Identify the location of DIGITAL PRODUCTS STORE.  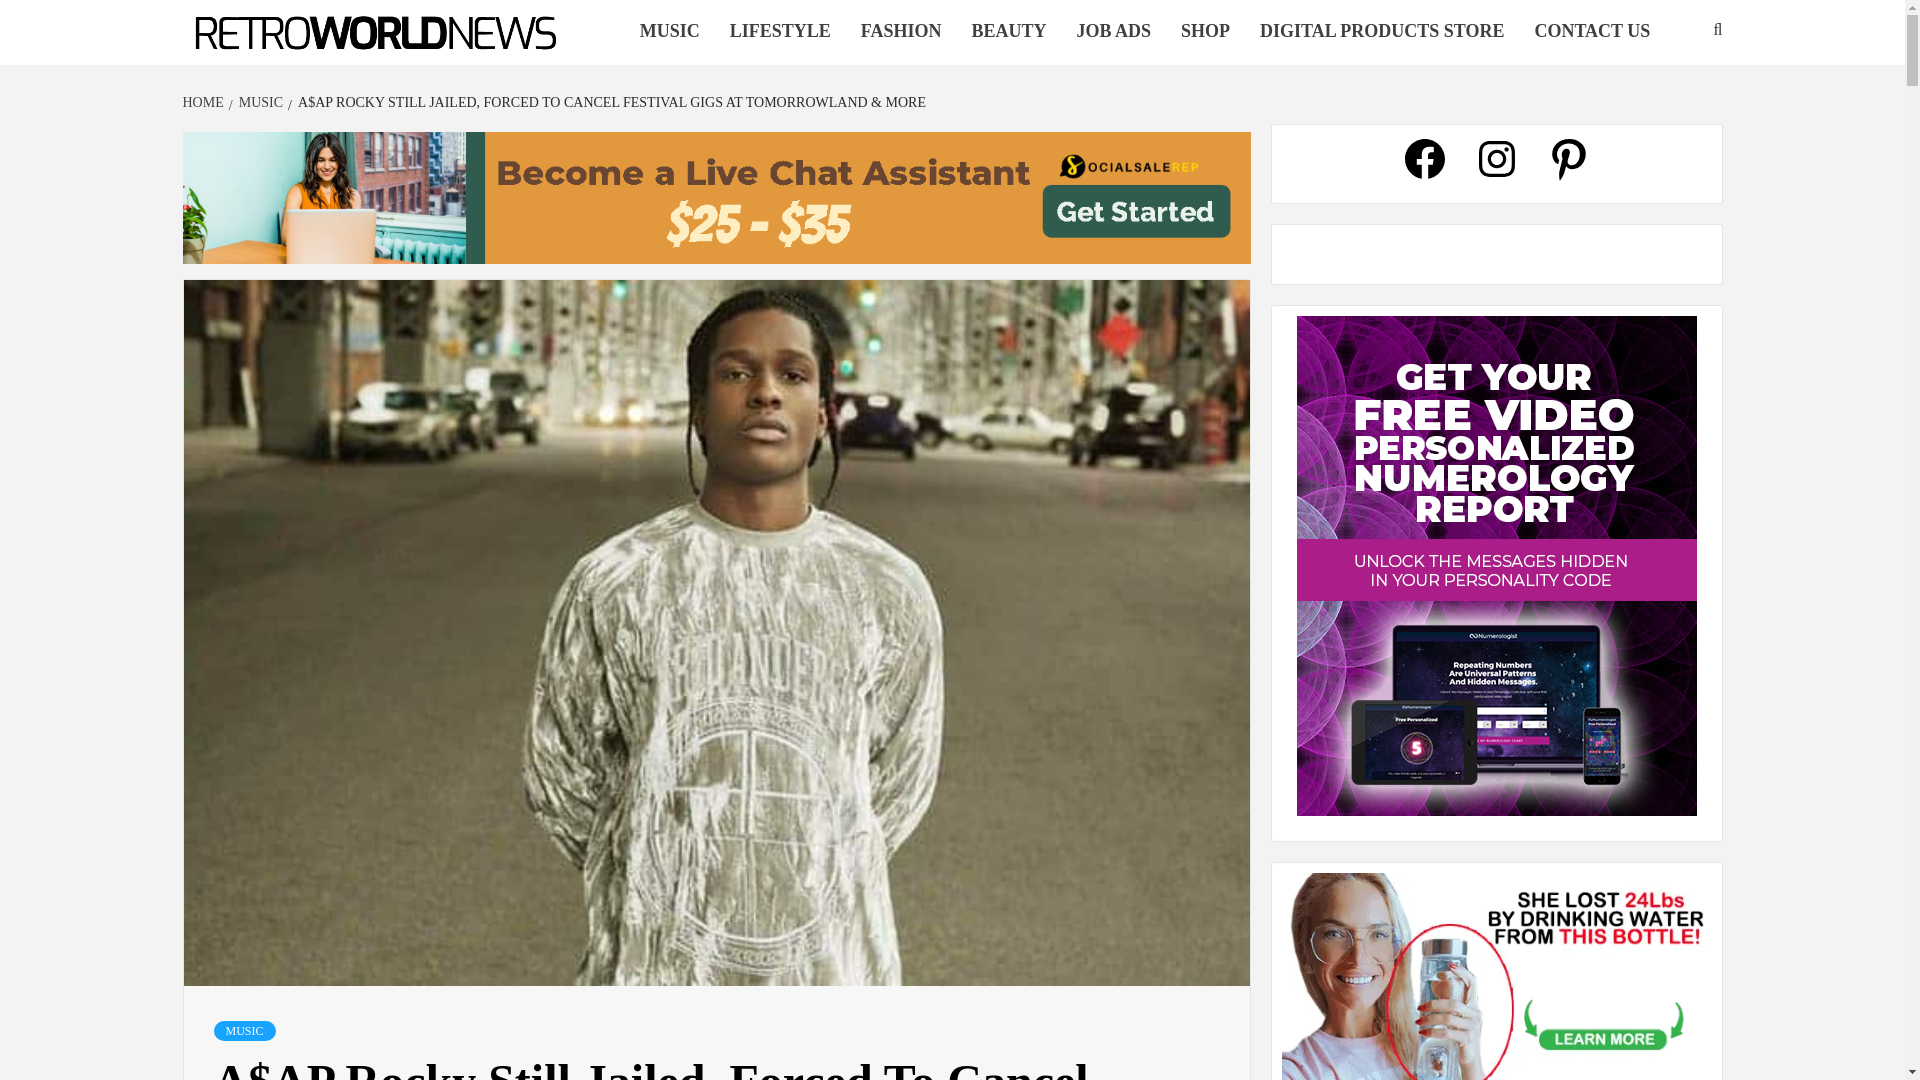
(1381, 31).